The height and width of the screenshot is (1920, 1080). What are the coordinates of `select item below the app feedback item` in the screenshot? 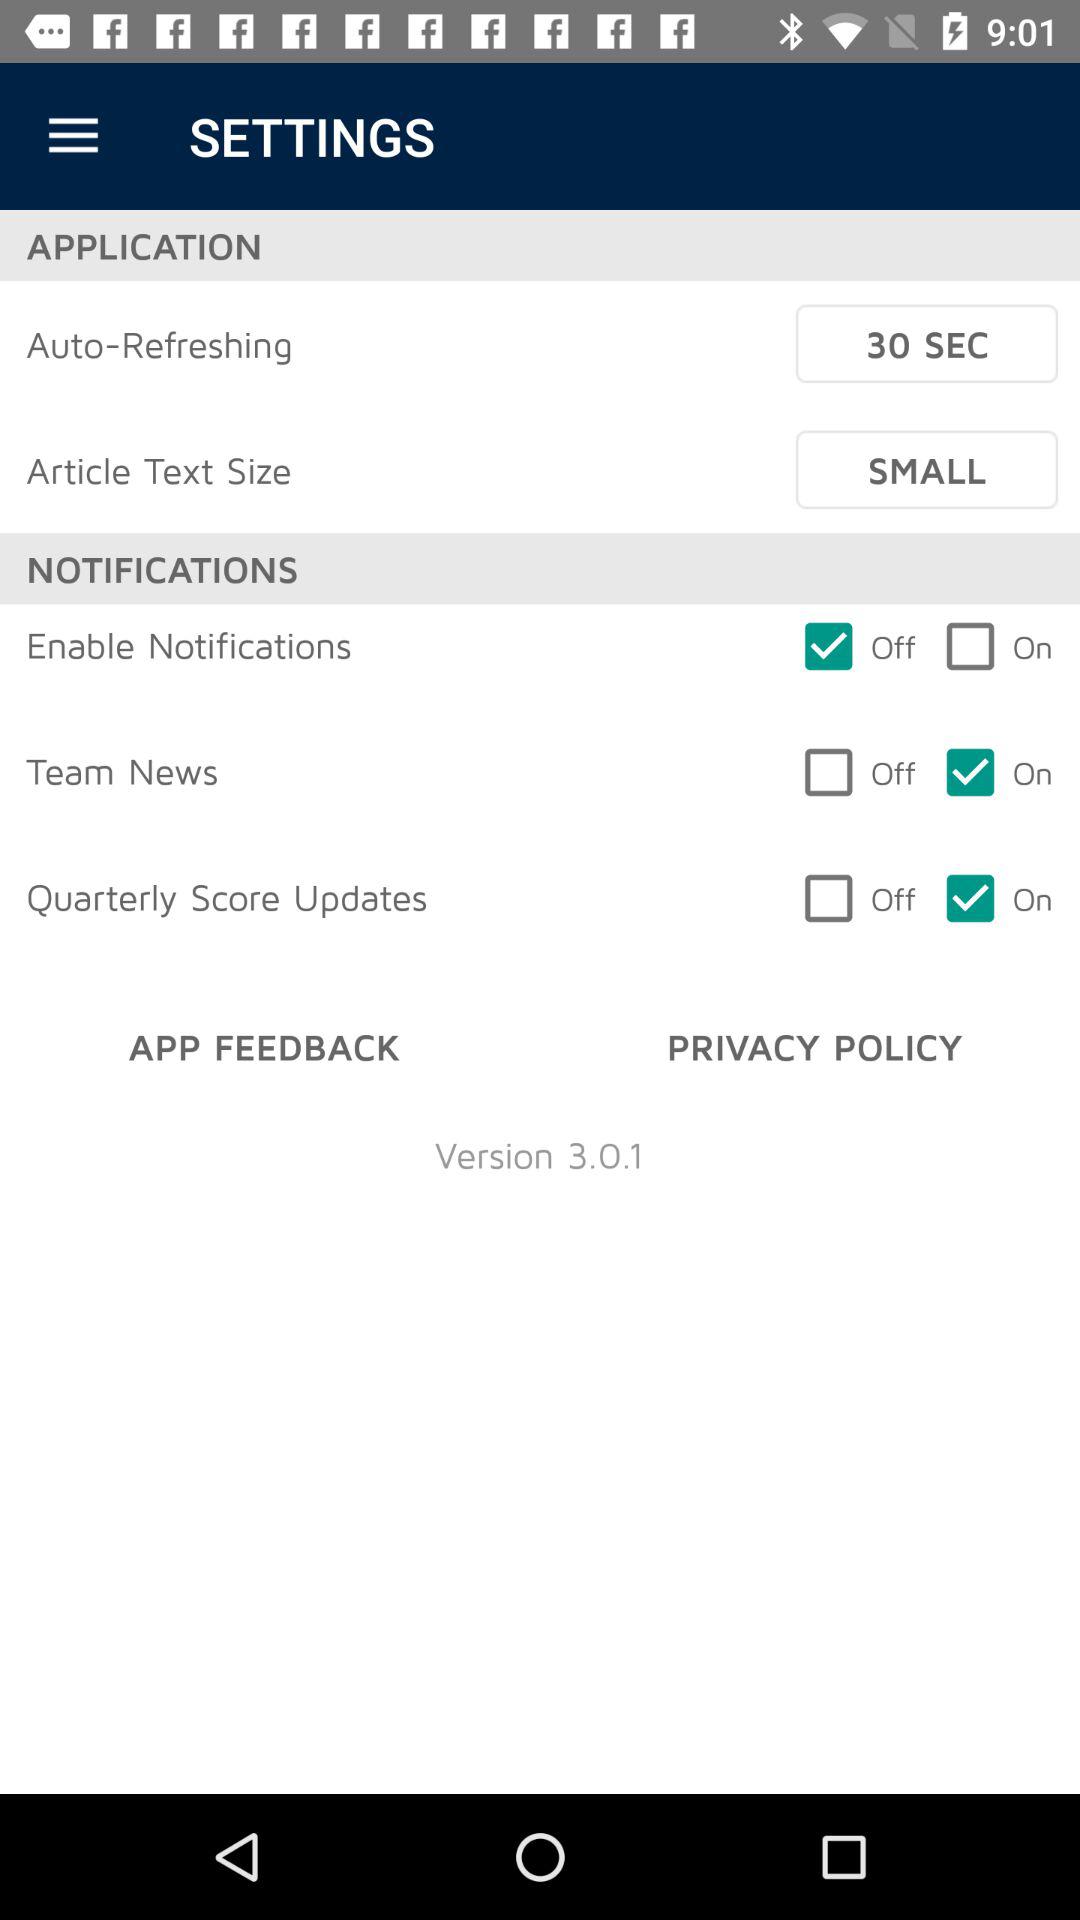 It's located at (539, 1154).